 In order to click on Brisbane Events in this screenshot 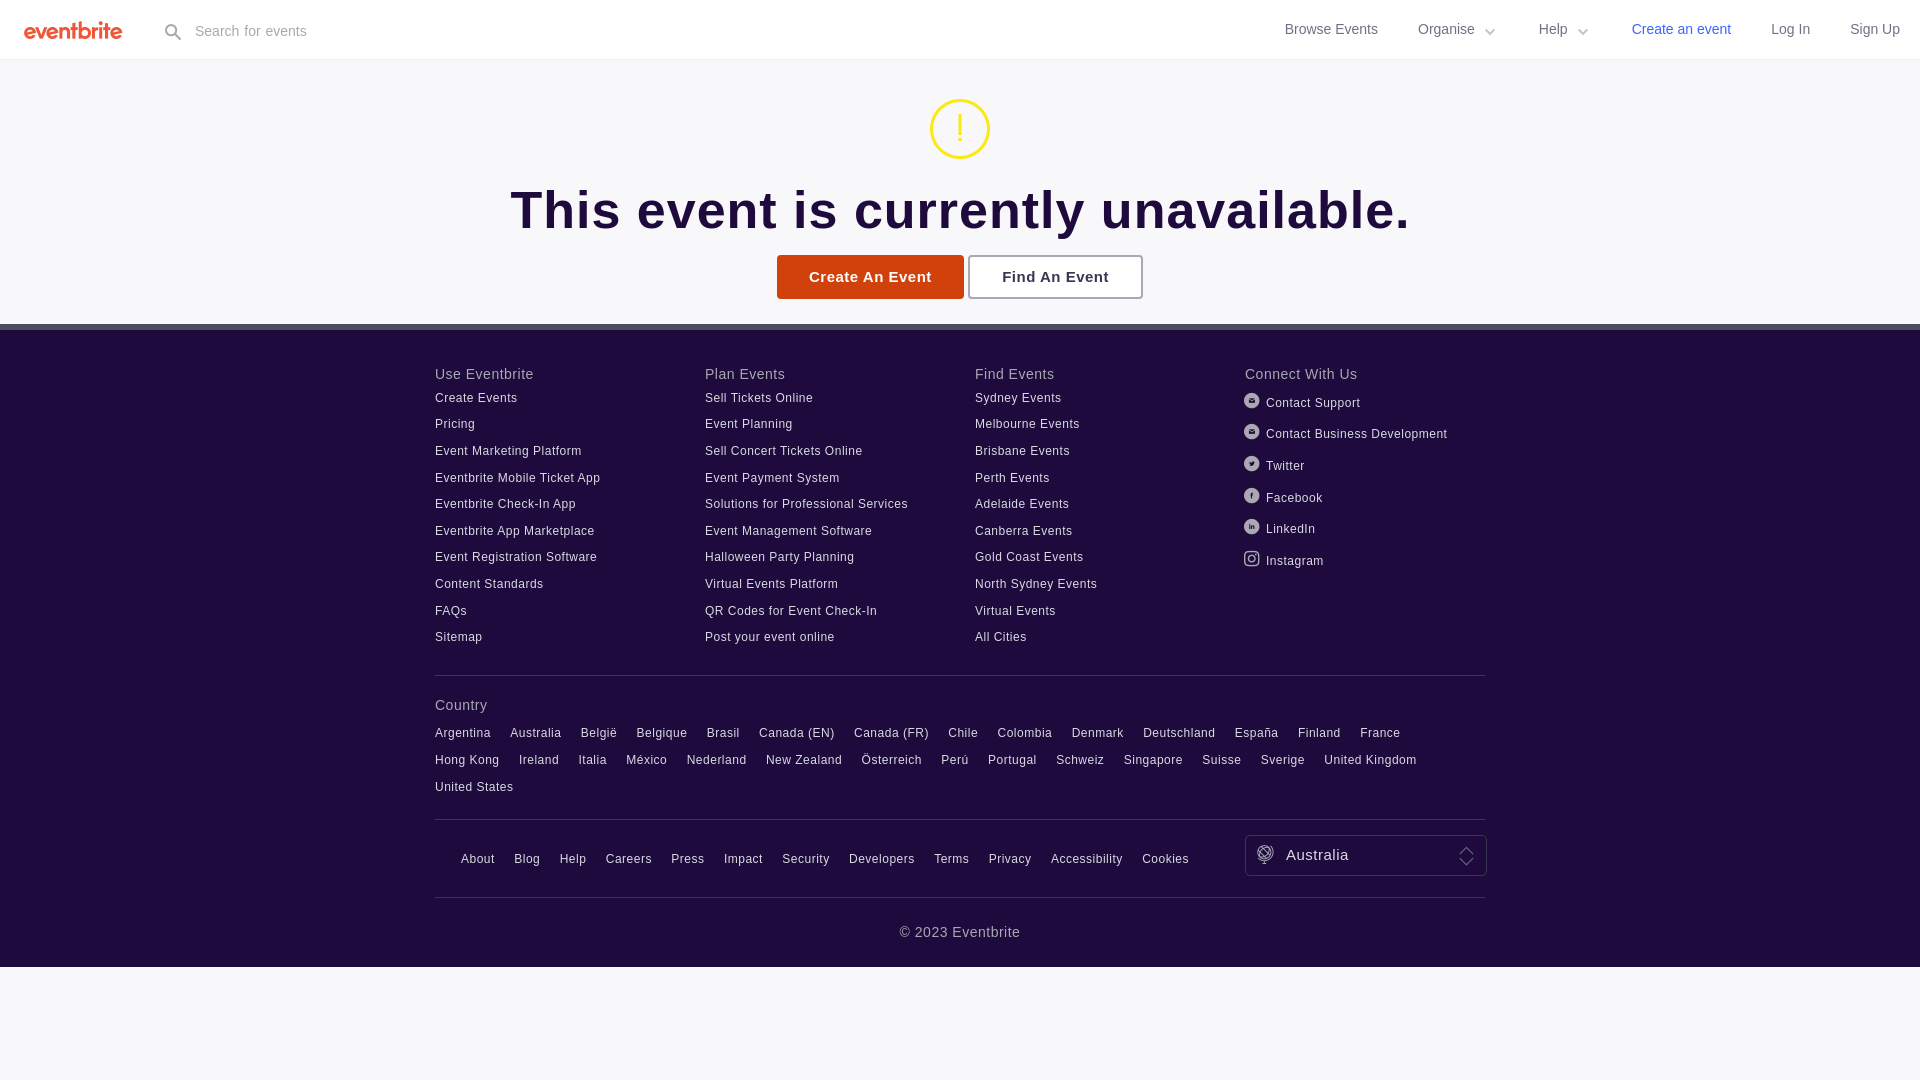, I will do `click(1022, 451)`.